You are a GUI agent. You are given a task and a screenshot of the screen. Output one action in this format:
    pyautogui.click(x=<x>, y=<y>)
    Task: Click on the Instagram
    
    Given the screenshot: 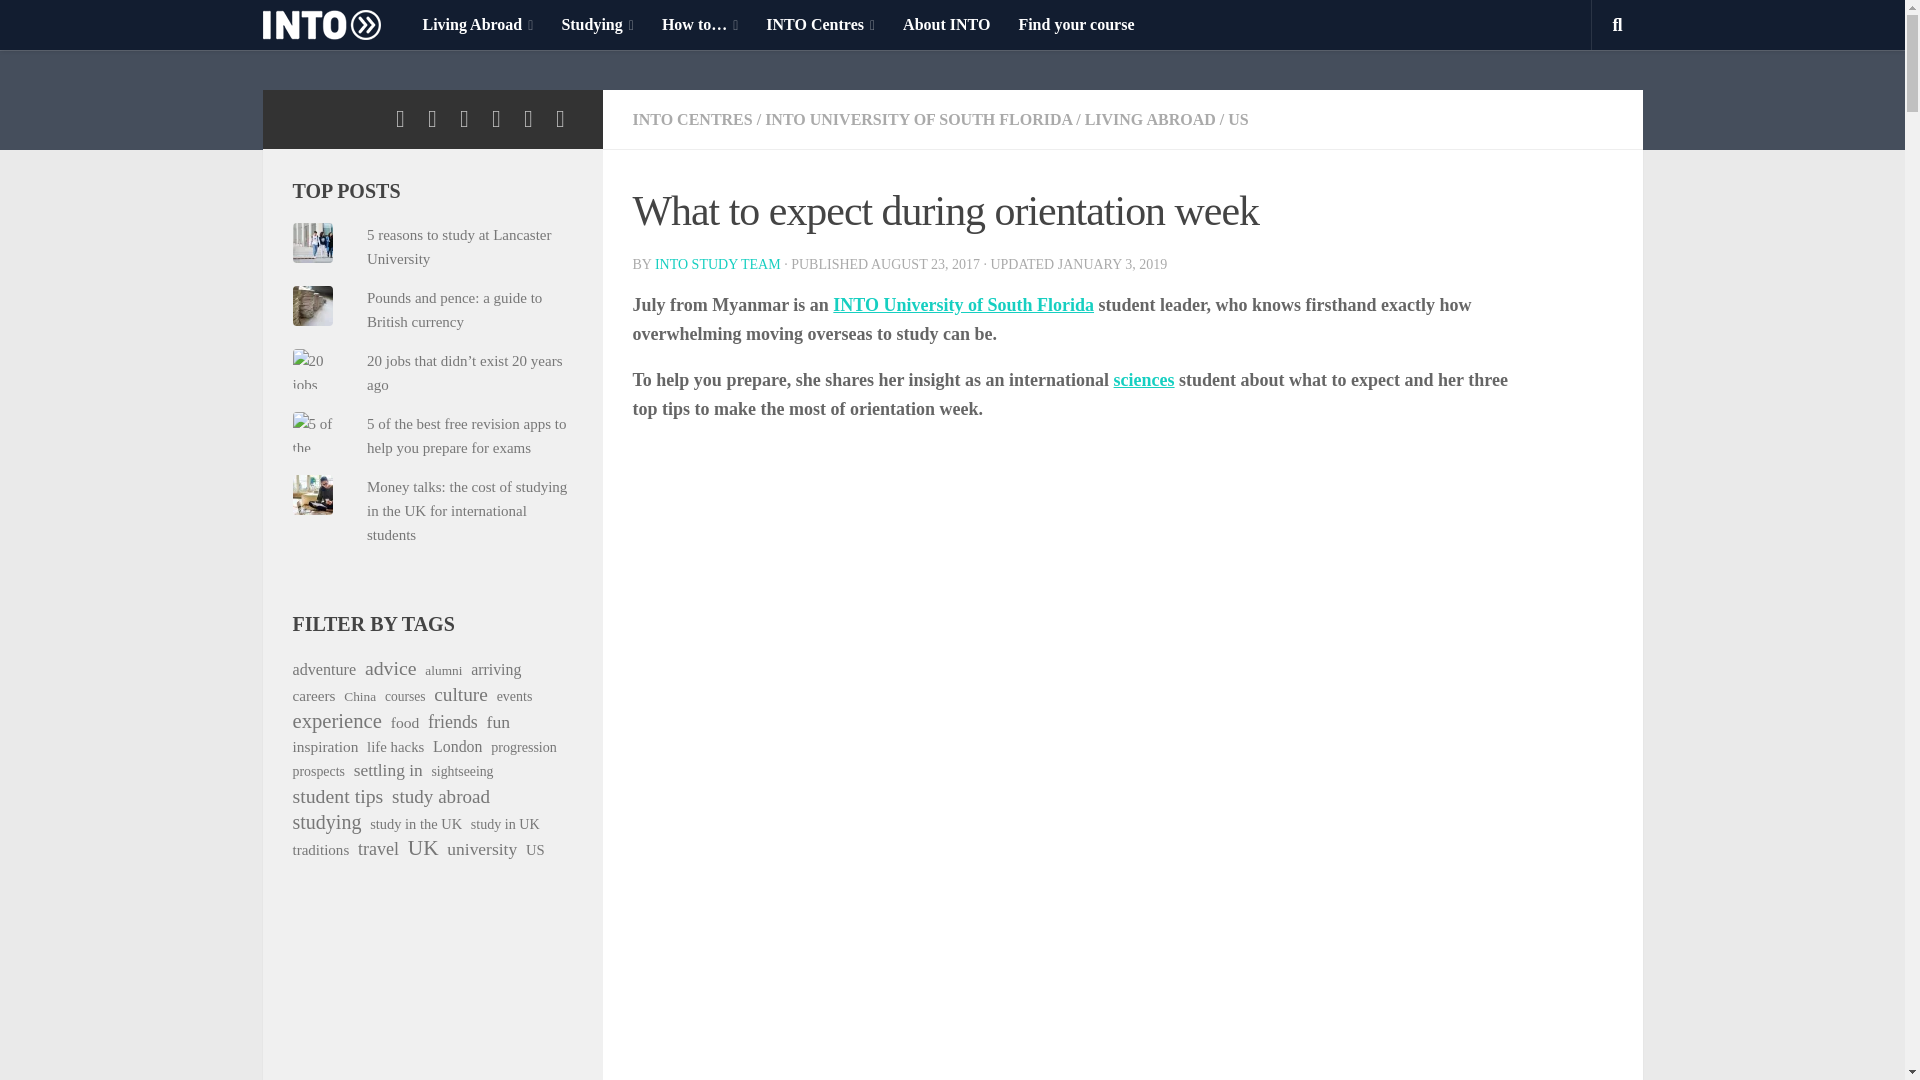 What is the action you would take?
    pyautogui.click(x=400, y=118)
    